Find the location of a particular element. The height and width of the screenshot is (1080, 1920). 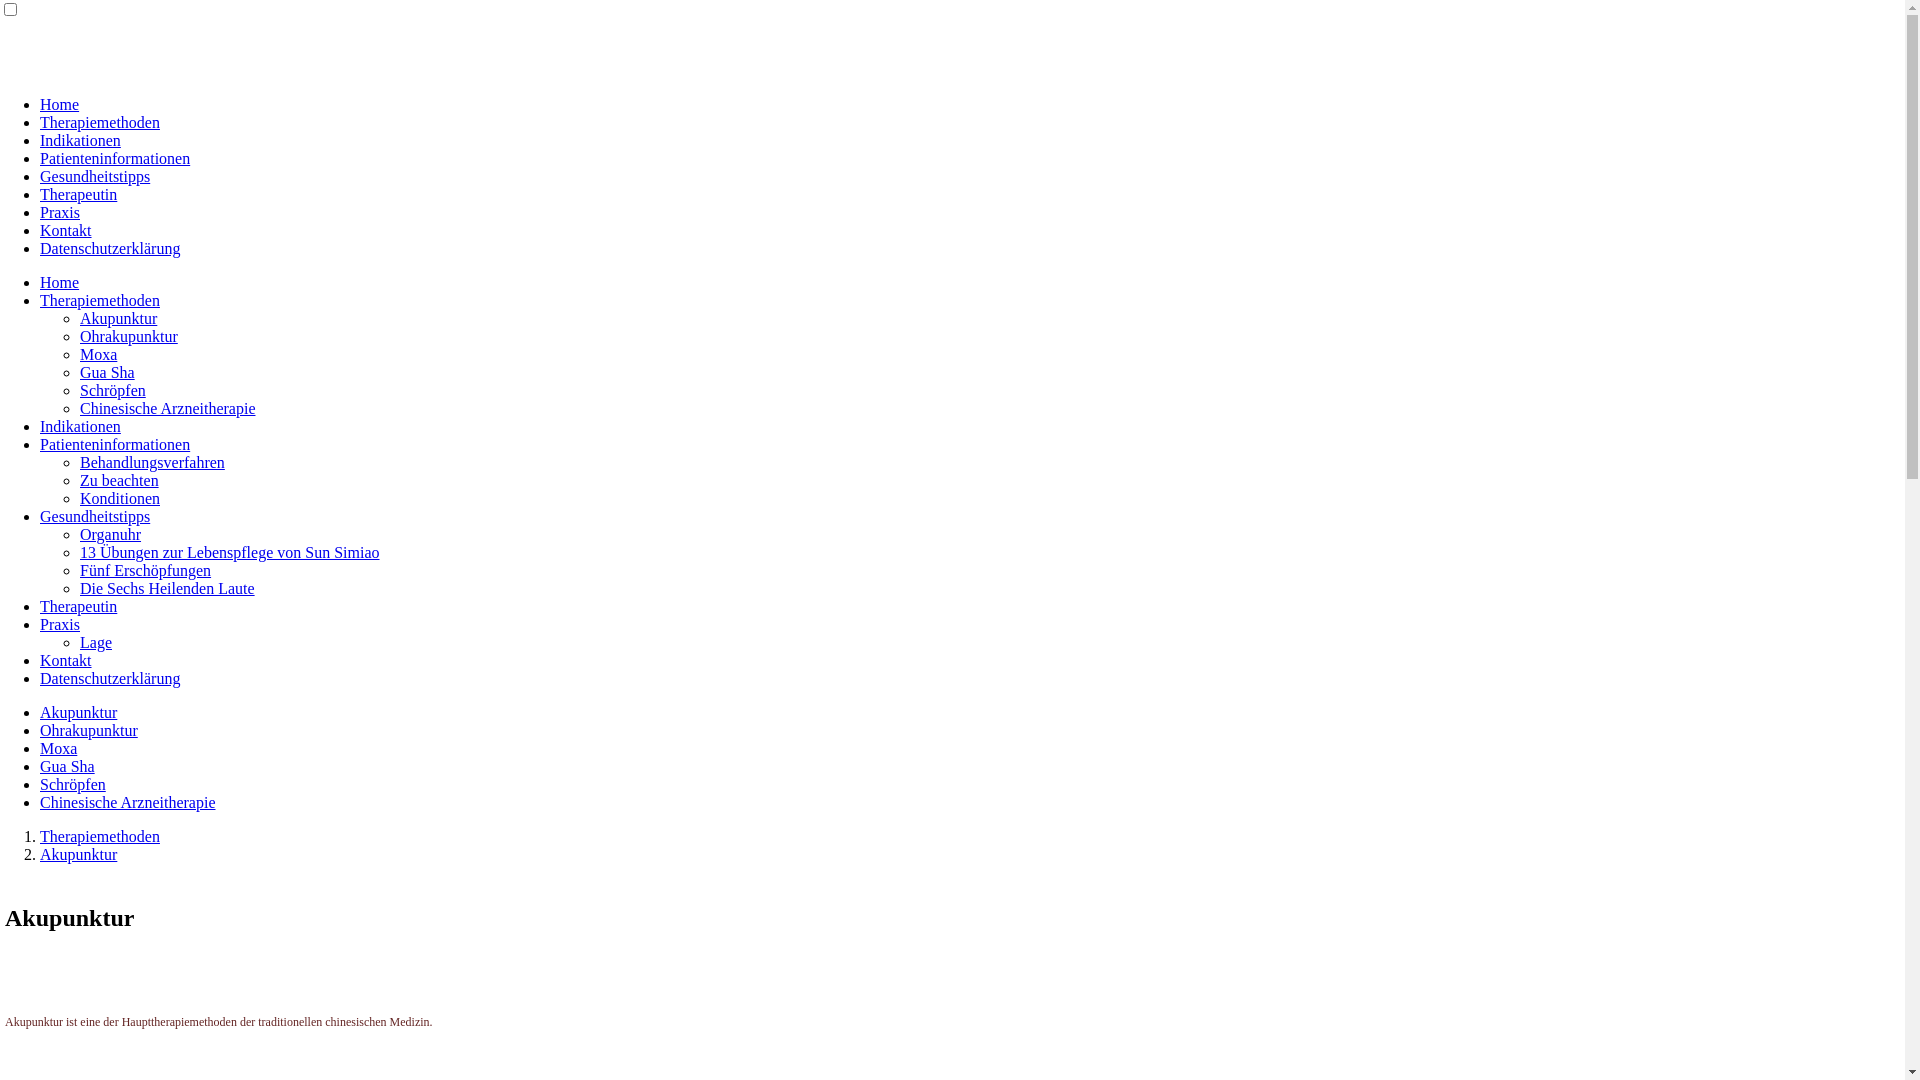

Moxa is located at coordinates (98, 354).